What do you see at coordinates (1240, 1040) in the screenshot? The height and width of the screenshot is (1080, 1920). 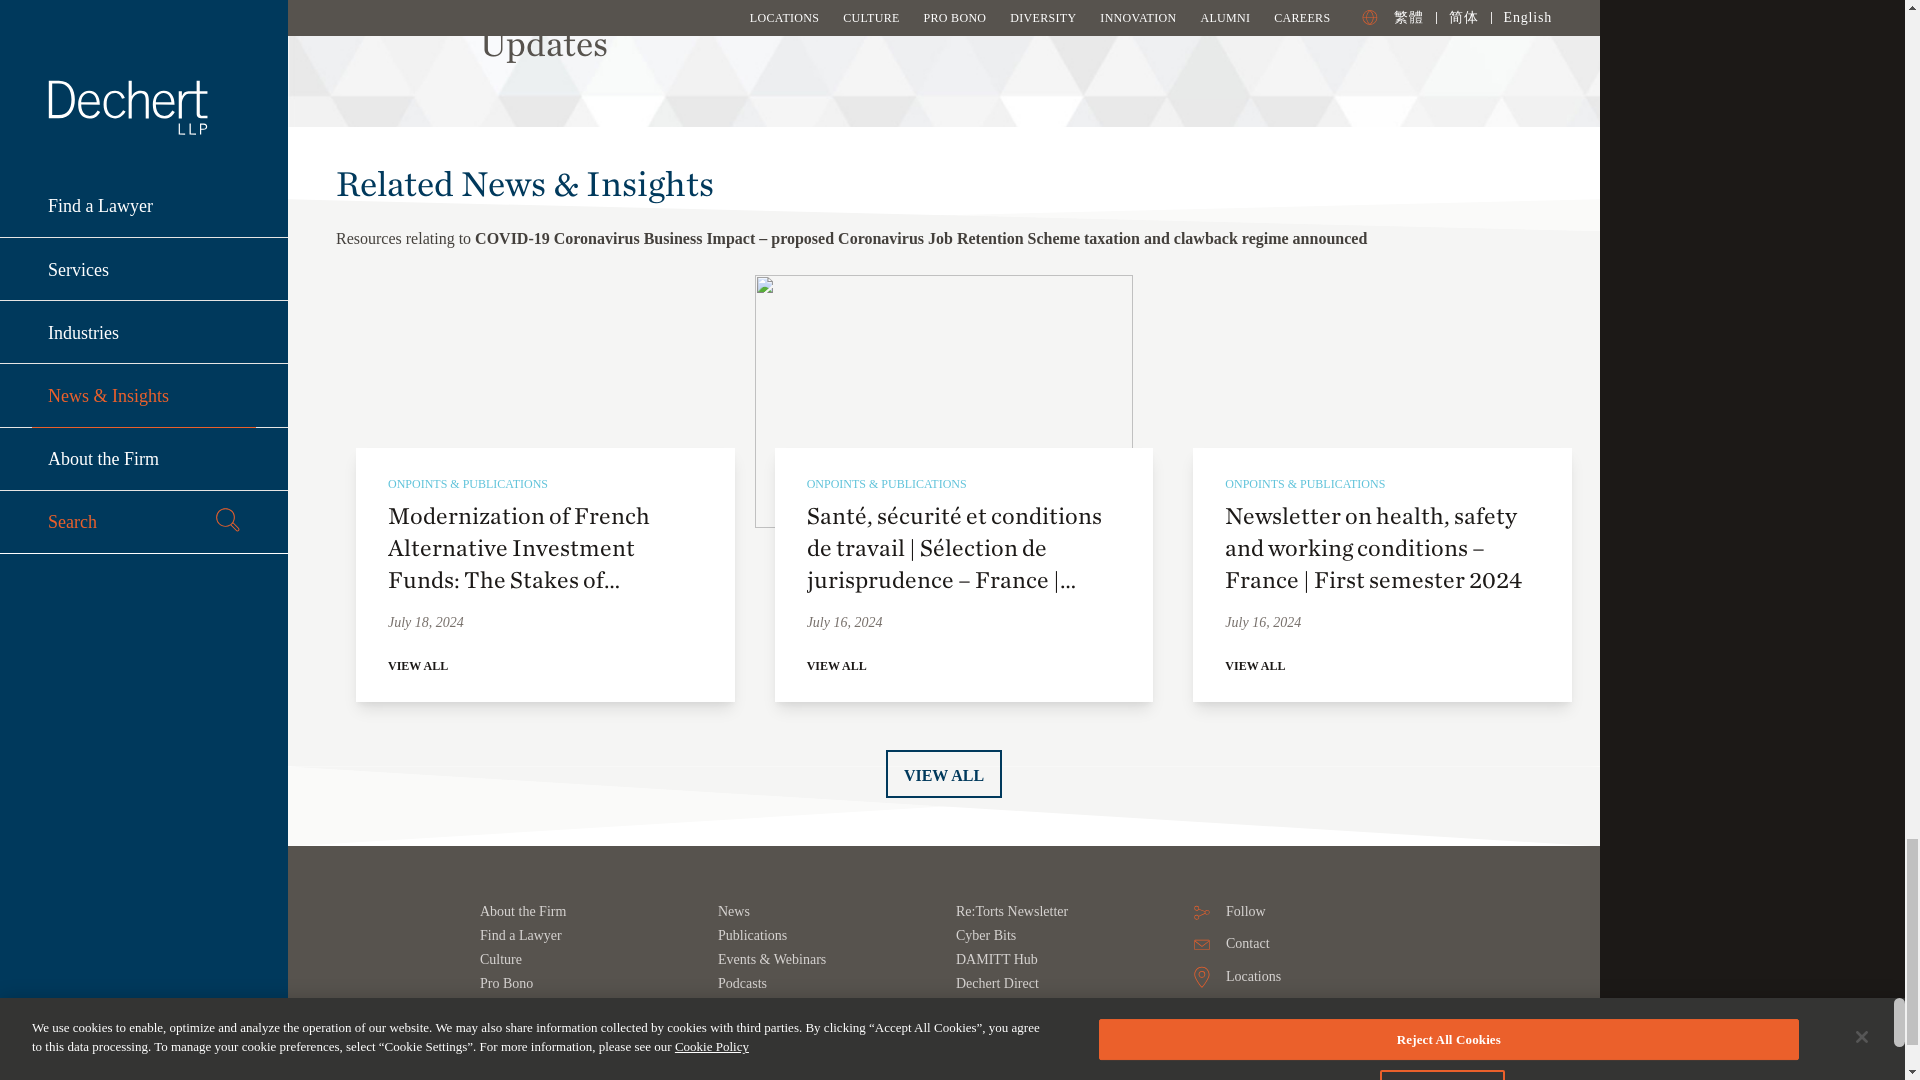 I see `Traditional Chinese` at bounding box center [1240, 1040].